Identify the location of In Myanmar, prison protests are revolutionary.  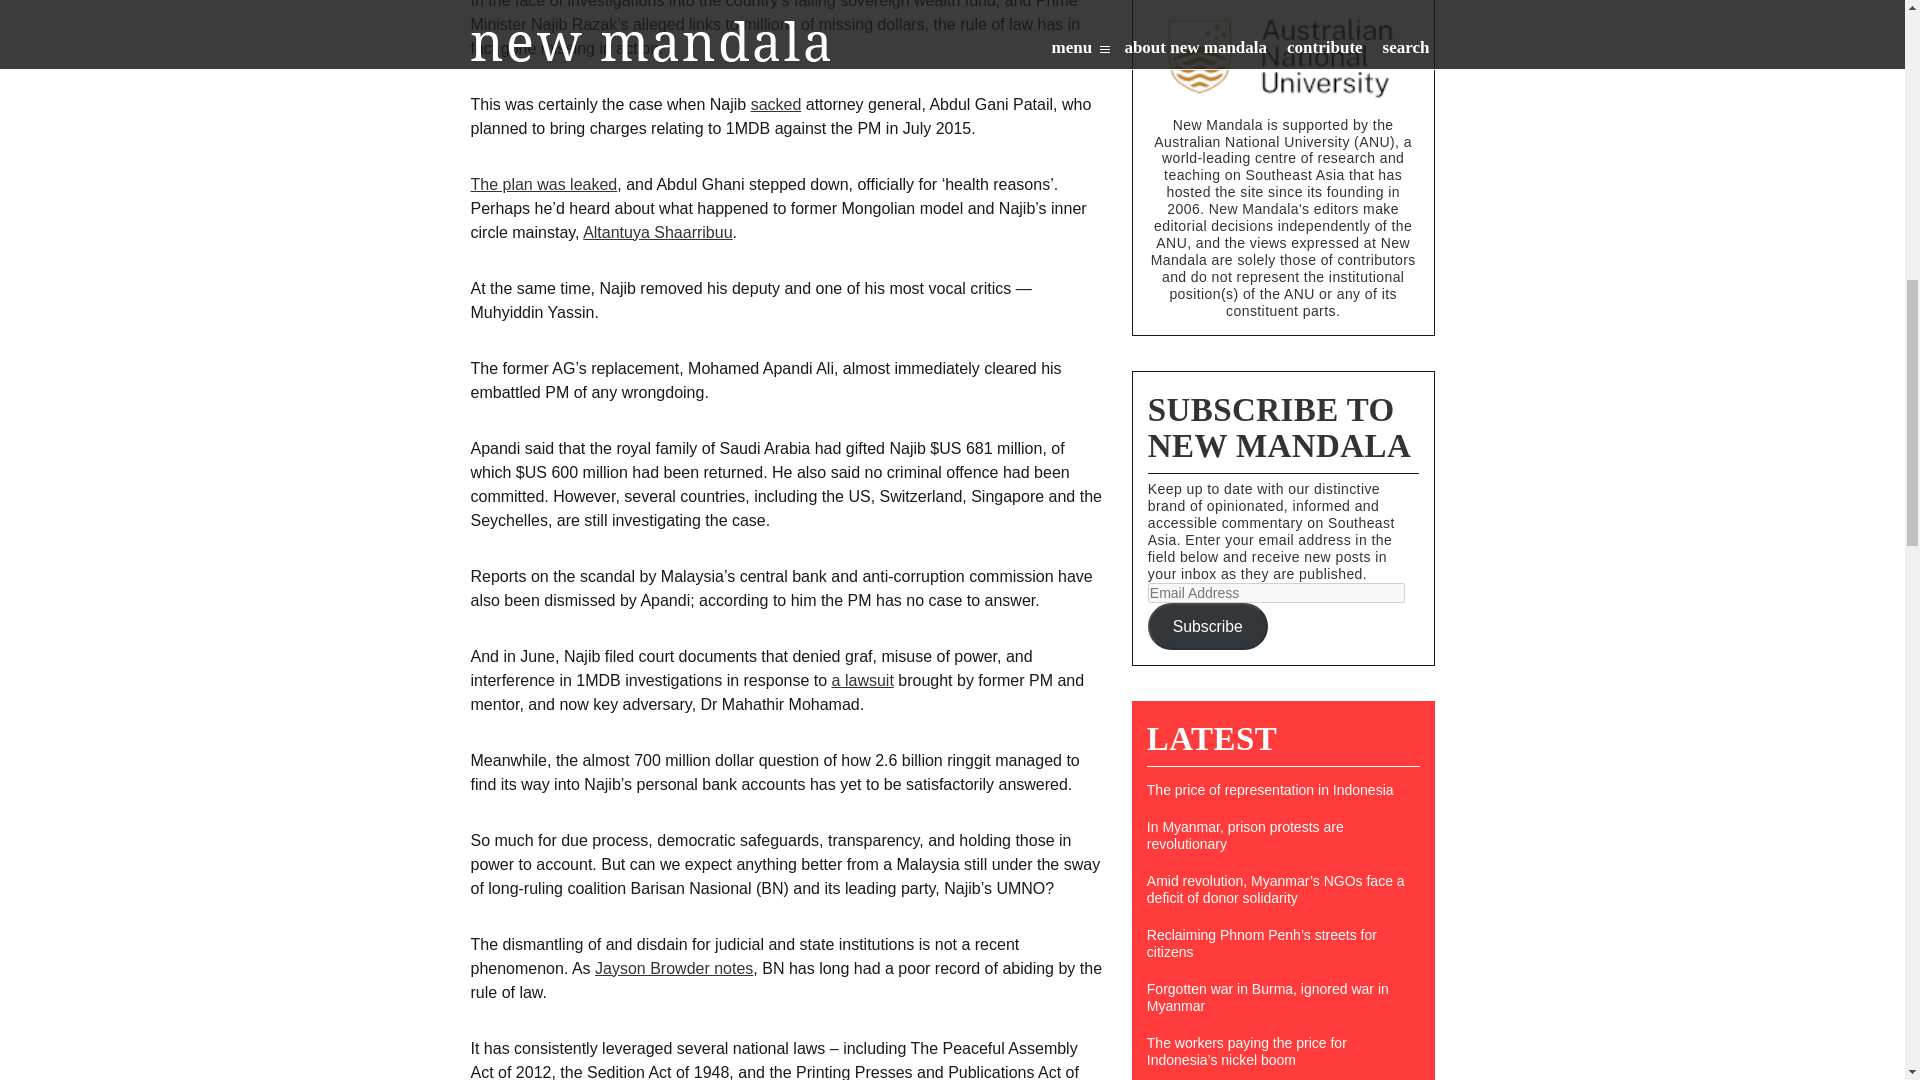
(1283, 836).